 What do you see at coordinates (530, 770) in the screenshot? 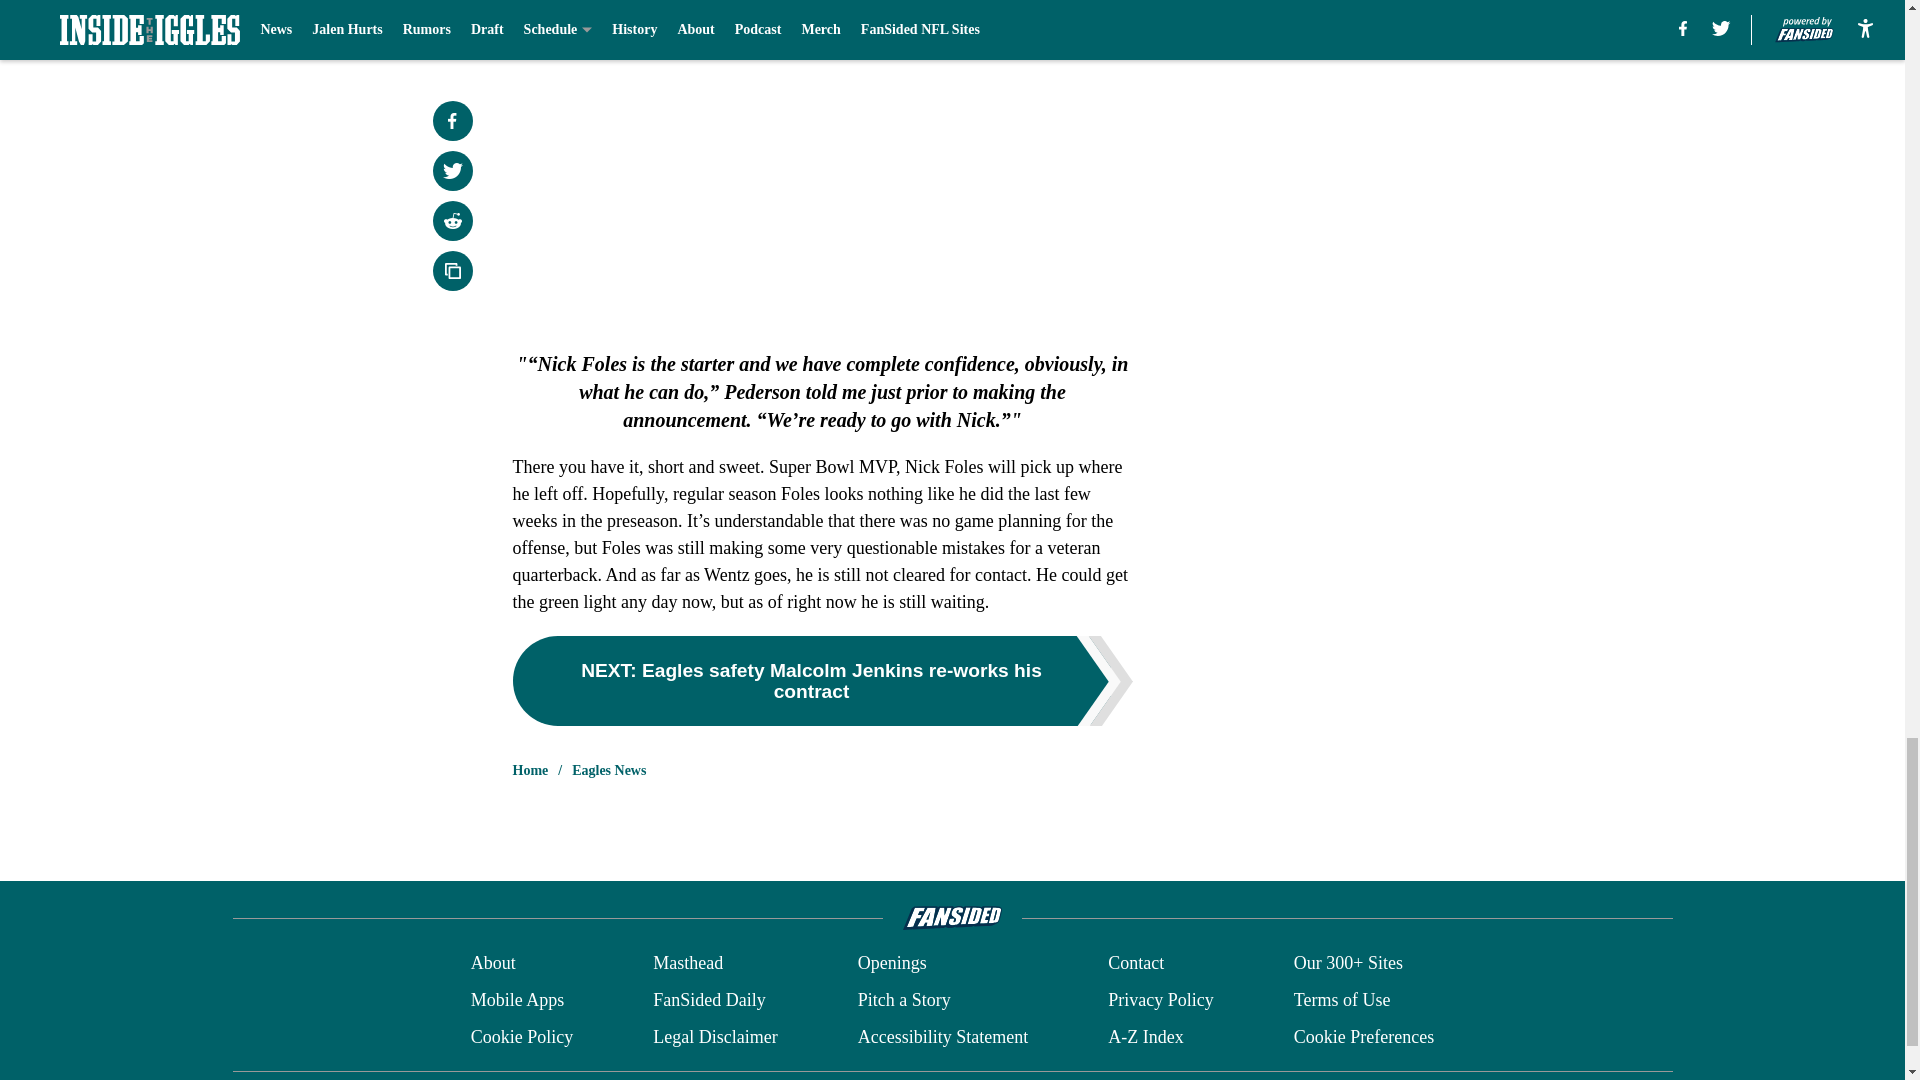
I see `Home` at bounding box center [530, 770].